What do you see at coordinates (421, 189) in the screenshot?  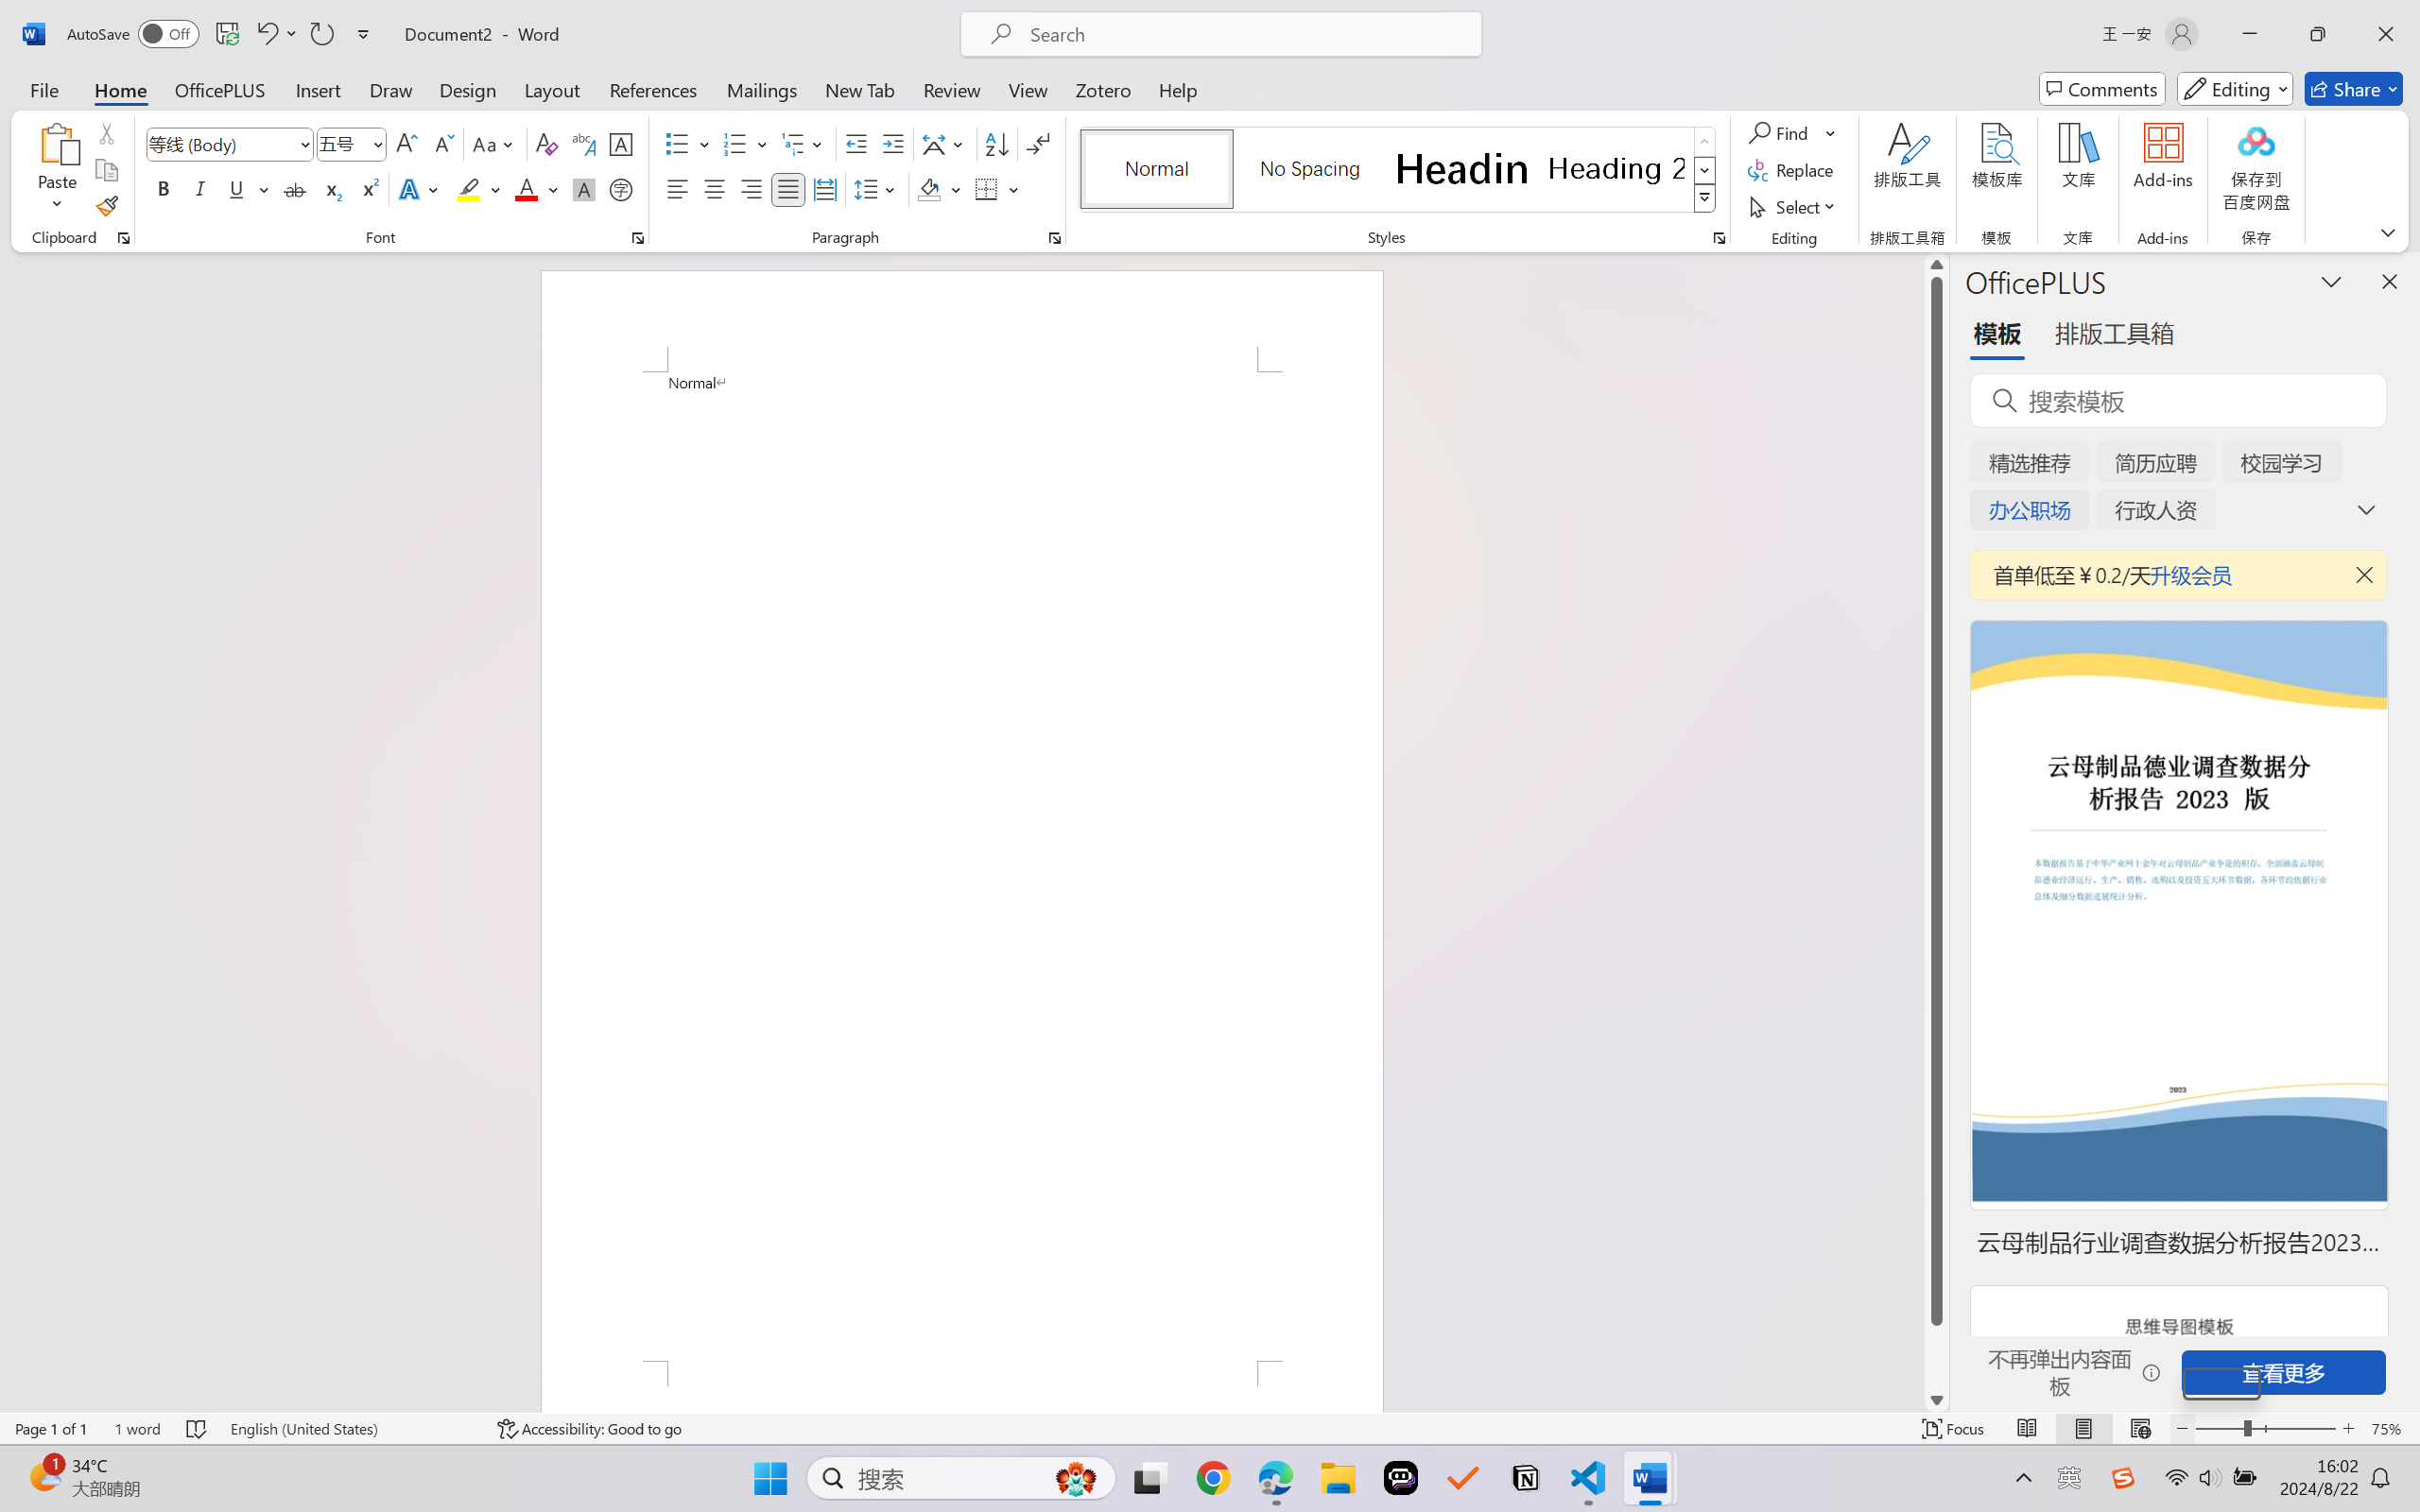 I see `Text Effects and Typography` at bounding box center [421, 189].